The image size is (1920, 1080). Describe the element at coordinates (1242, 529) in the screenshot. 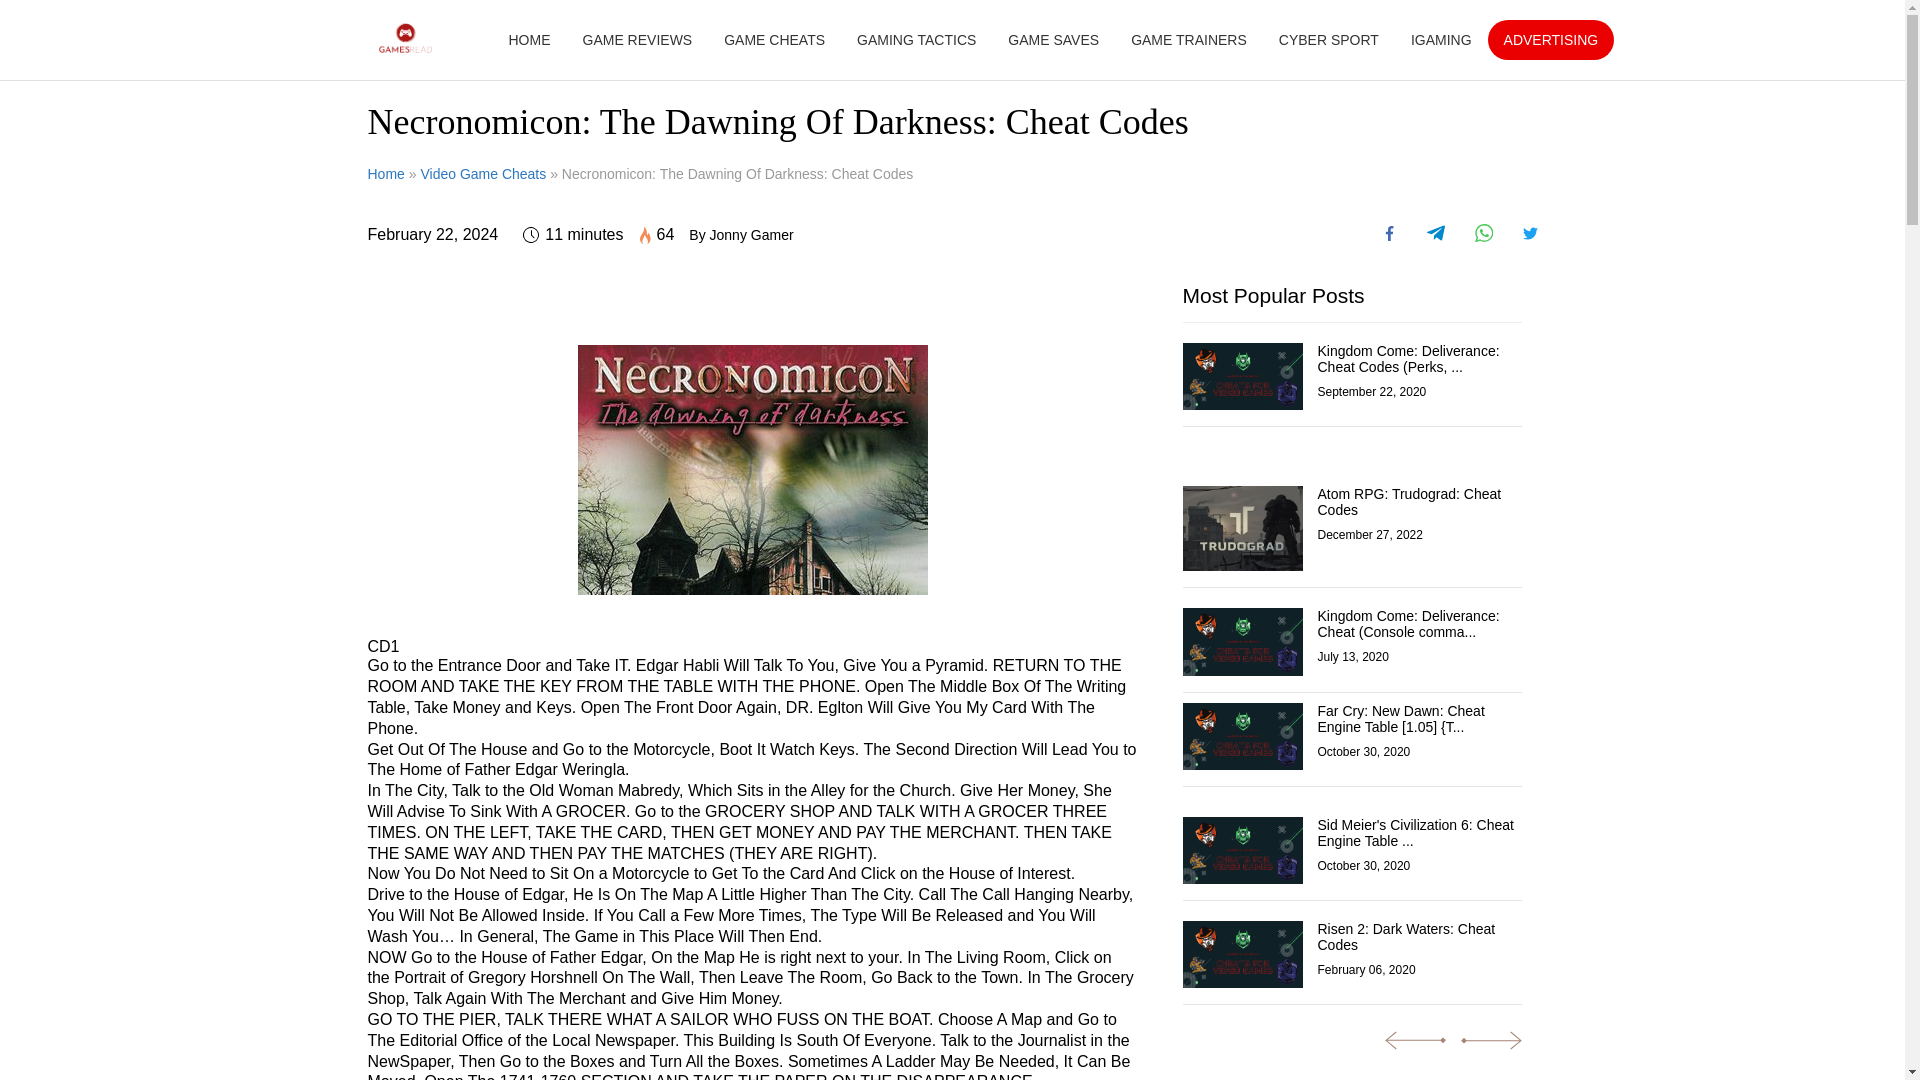

I see `Atom RPG: Trudograd: Cheat Codes` at that location.